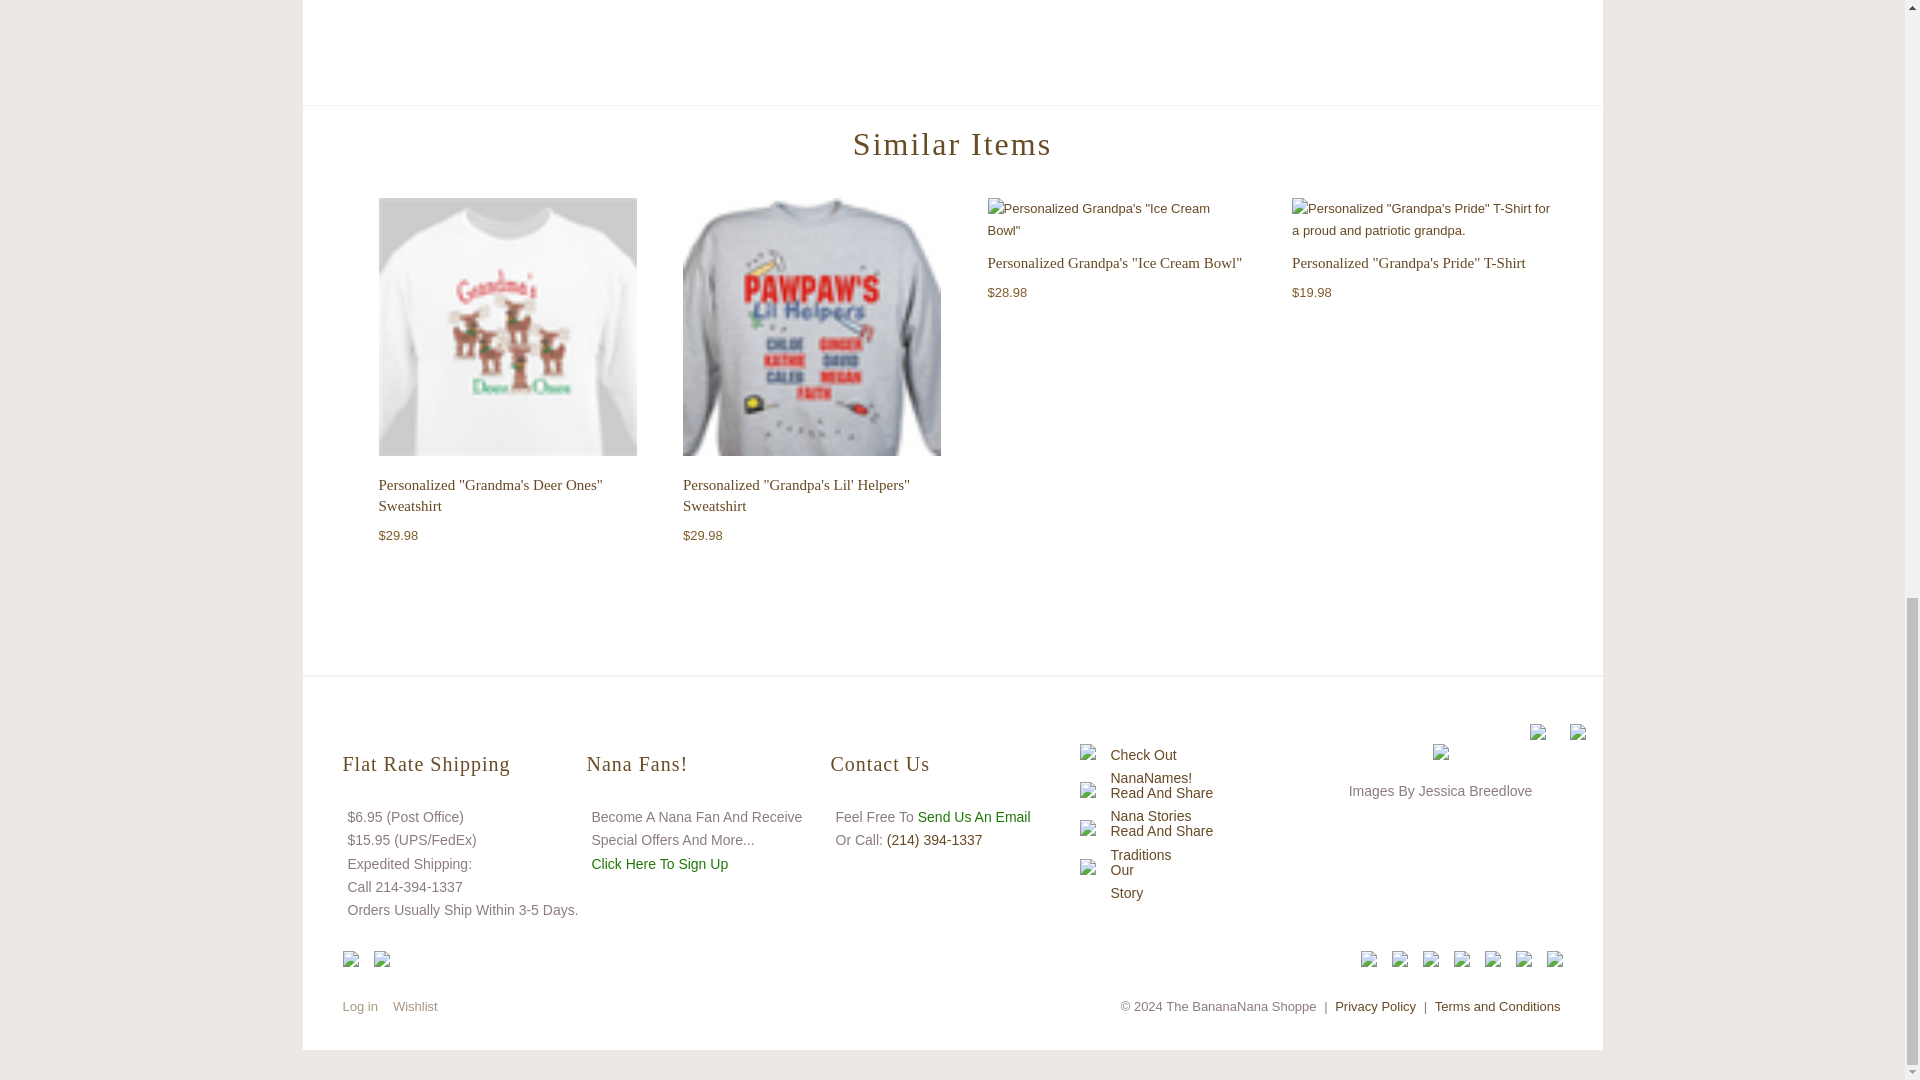  Describe the element at coordinates (490, 496) in the screenshot. I see `Personalized "Grandma's Deer Ones" Sweatshirt` at that location.